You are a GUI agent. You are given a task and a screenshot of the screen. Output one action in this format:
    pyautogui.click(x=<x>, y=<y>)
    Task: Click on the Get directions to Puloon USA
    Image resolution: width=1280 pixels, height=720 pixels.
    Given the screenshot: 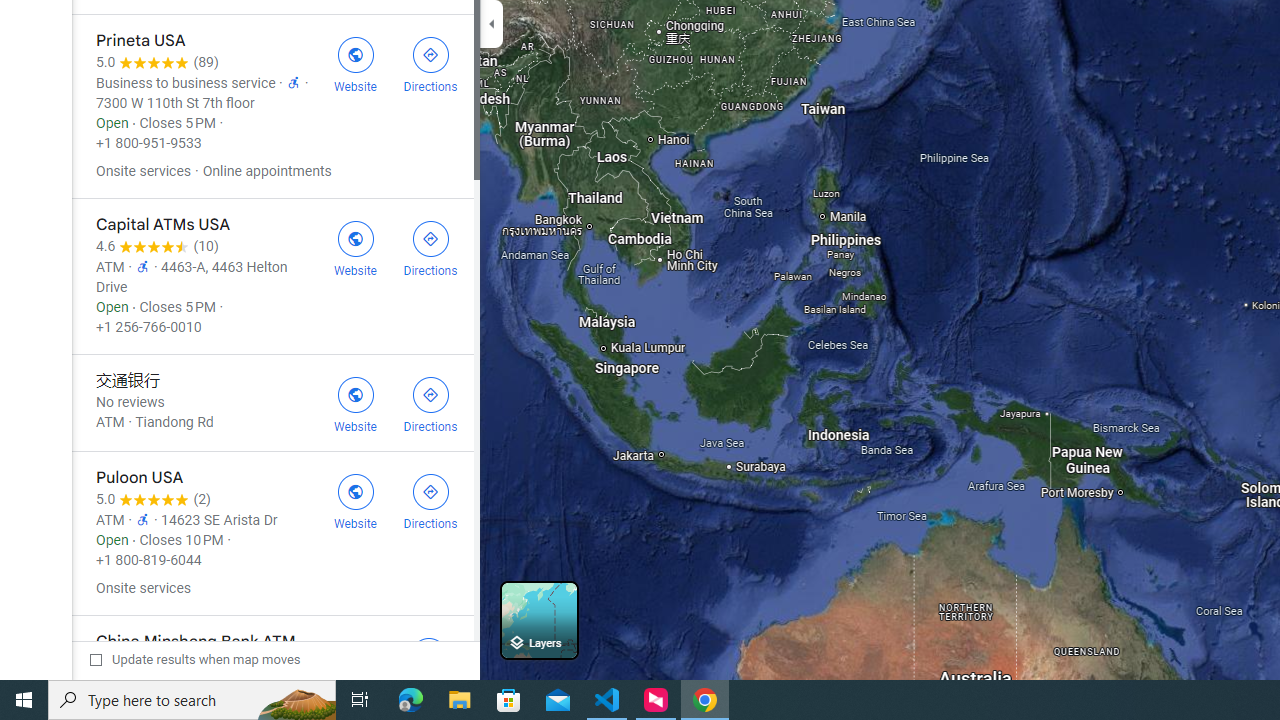 What is the action you would take?
    pyautogui.click(x=430, y=500)
    